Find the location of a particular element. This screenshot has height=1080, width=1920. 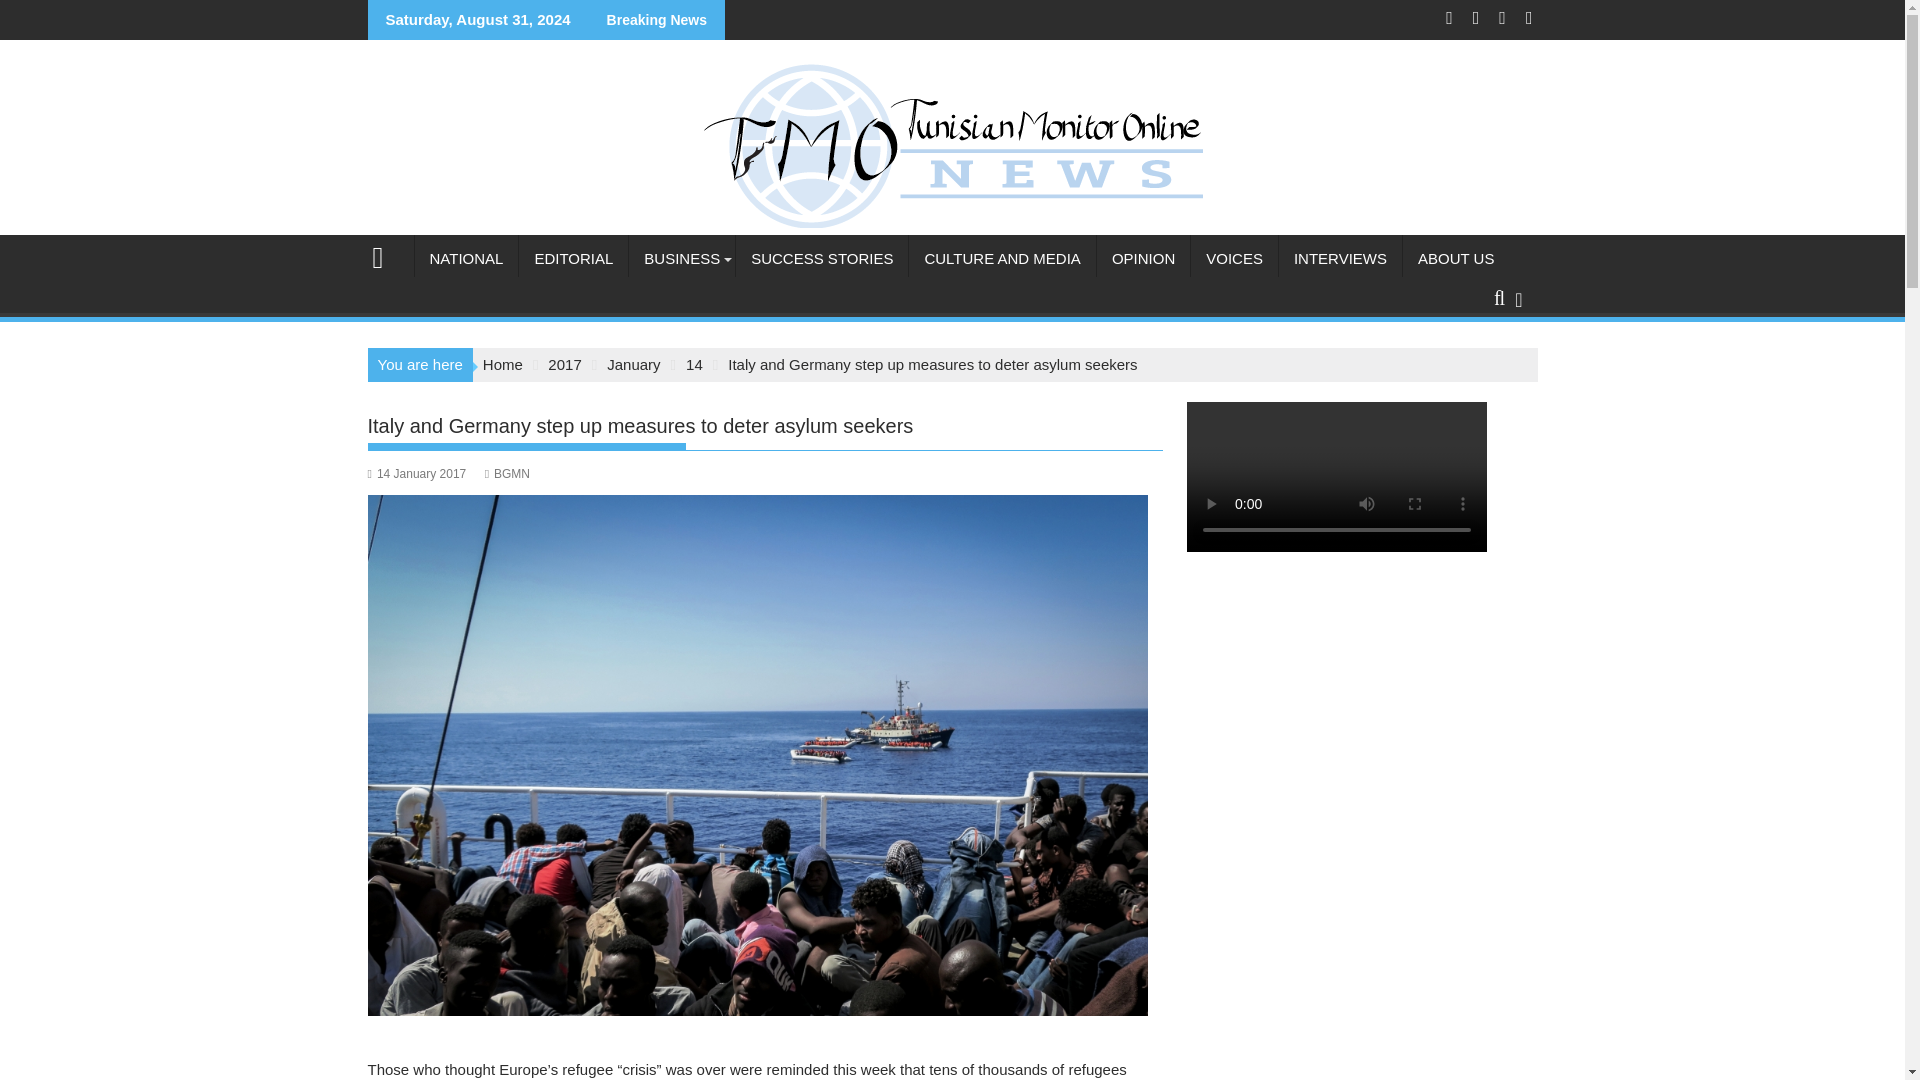

BGMN is located at coordinates (507, 473).